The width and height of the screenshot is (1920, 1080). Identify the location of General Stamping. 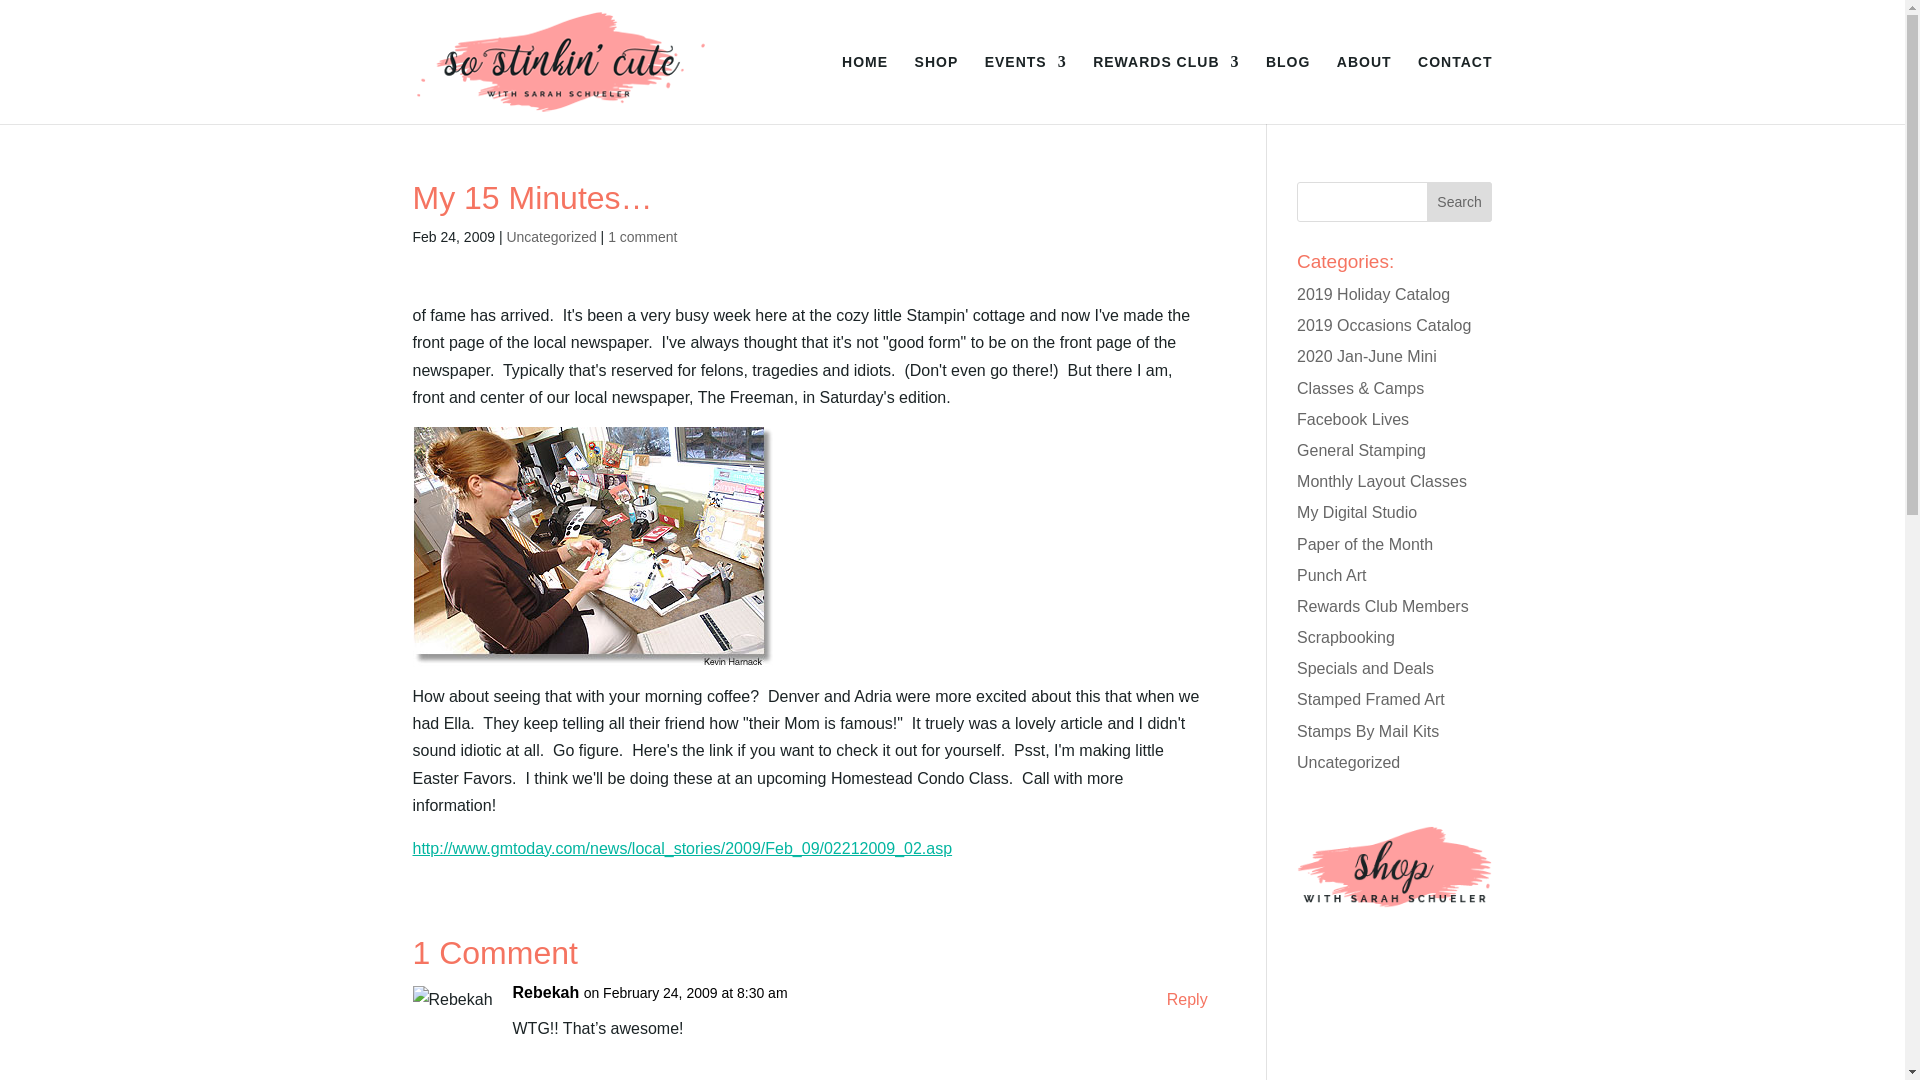
(1362, 450).